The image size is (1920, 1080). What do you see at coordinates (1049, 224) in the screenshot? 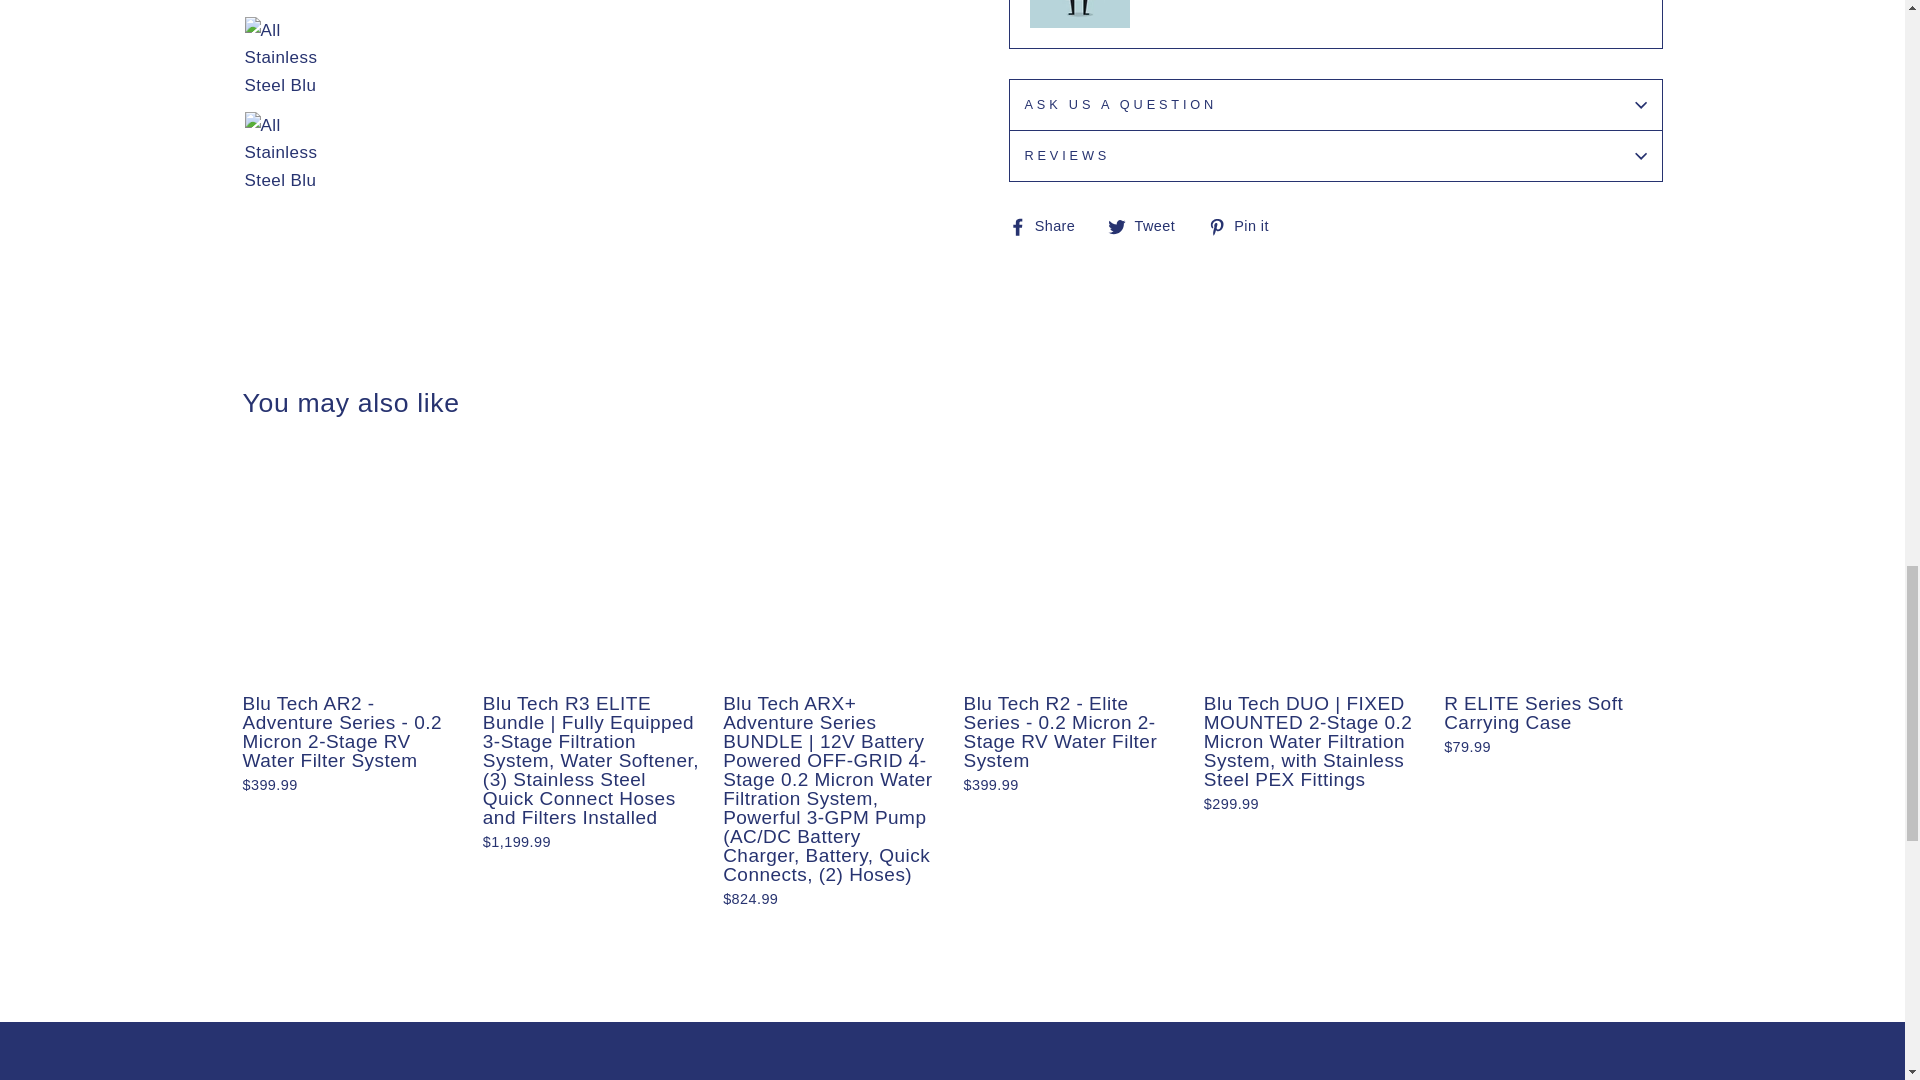
I see `Share on Facebook` at bounding box center [1049, 224].